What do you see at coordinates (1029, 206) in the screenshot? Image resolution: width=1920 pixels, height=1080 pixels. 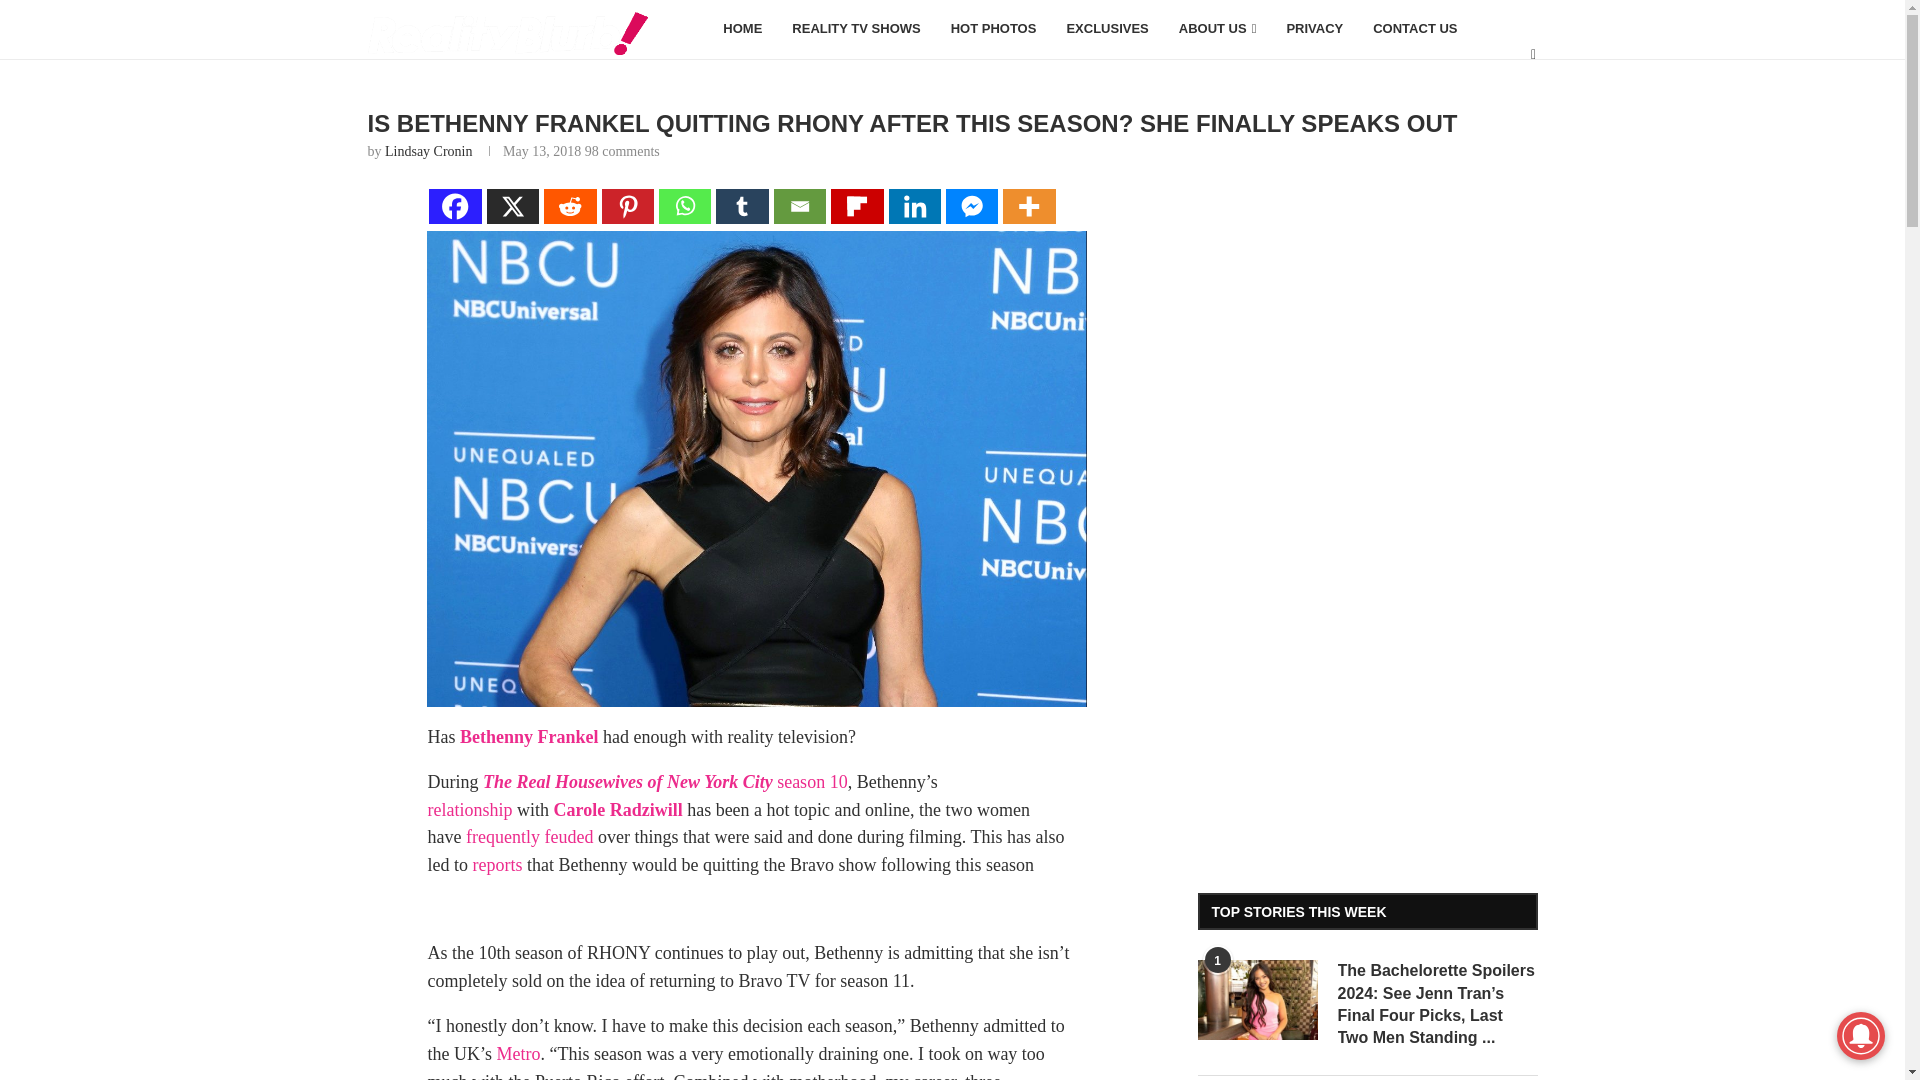 I see `More` at bounding box center [1029, 206].